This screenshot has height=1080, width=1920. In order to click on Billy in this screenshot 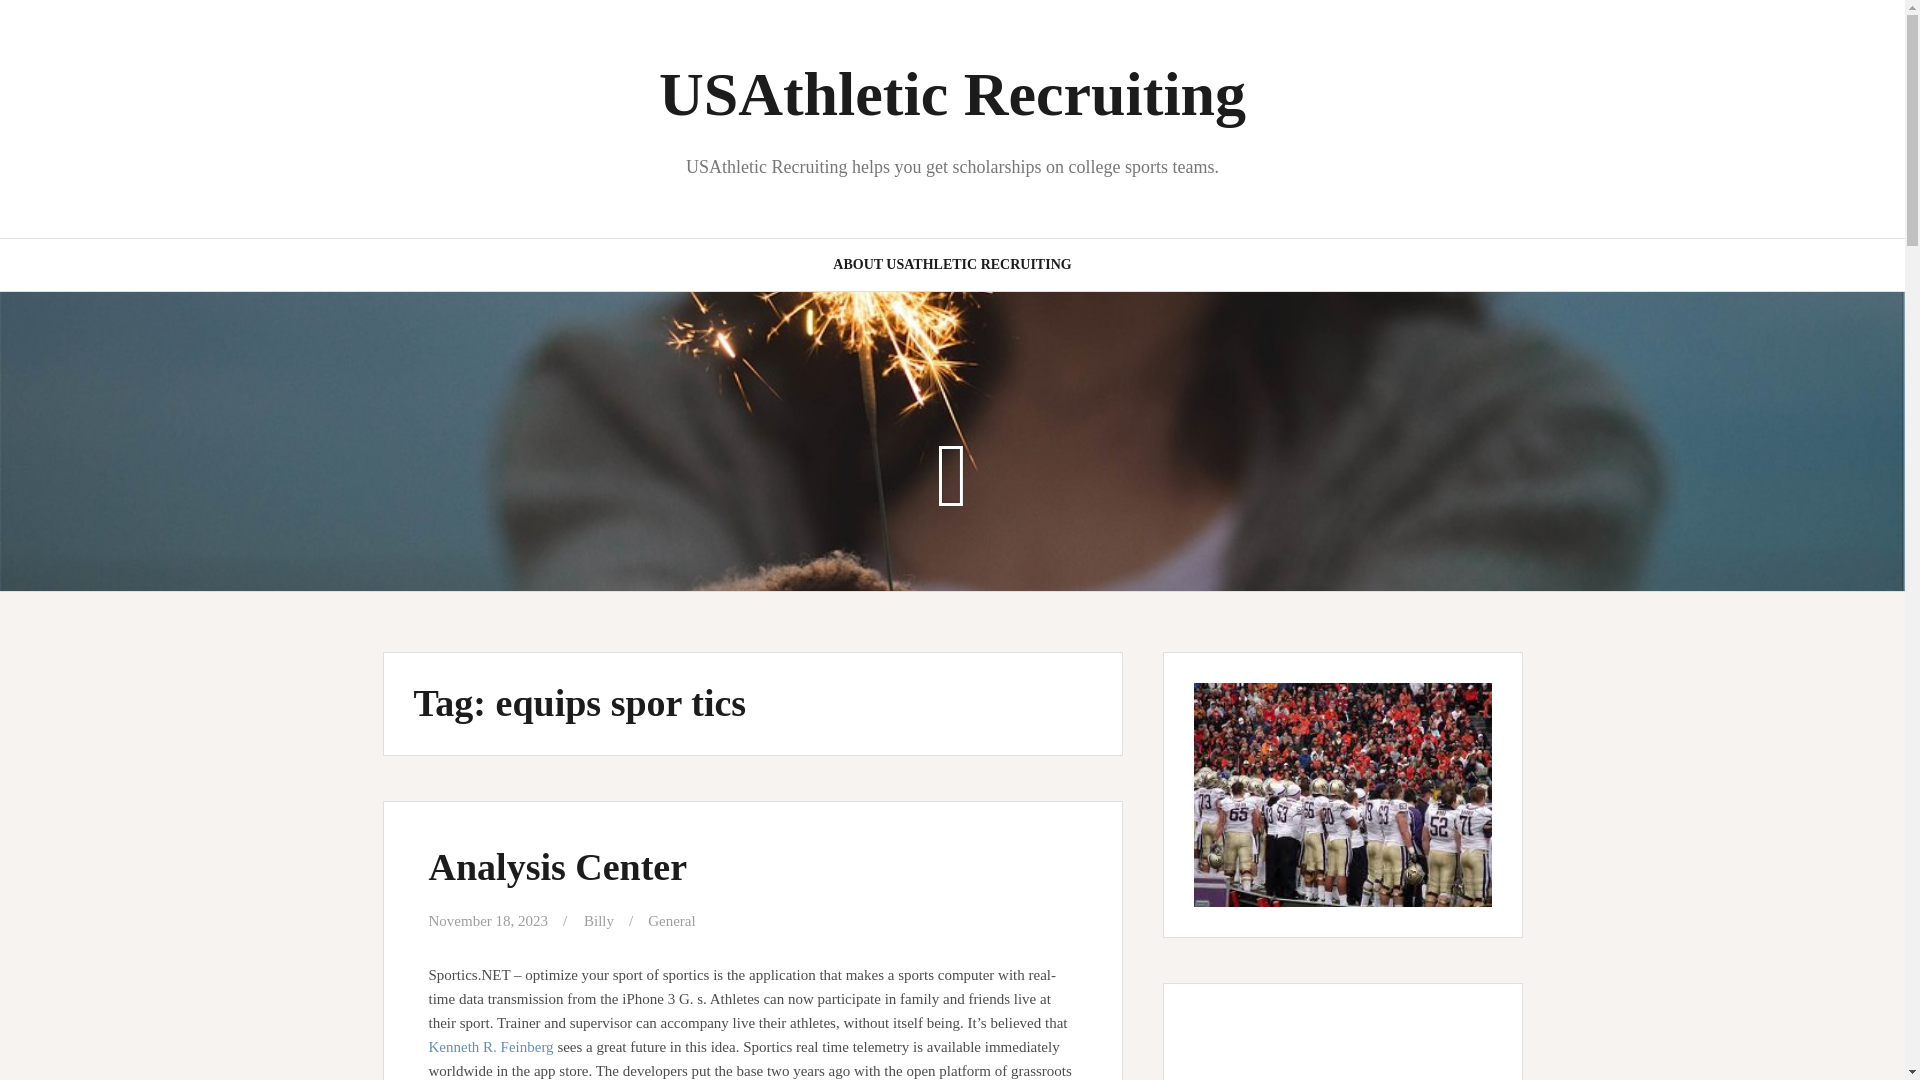, I will do `click(598, 920)`.